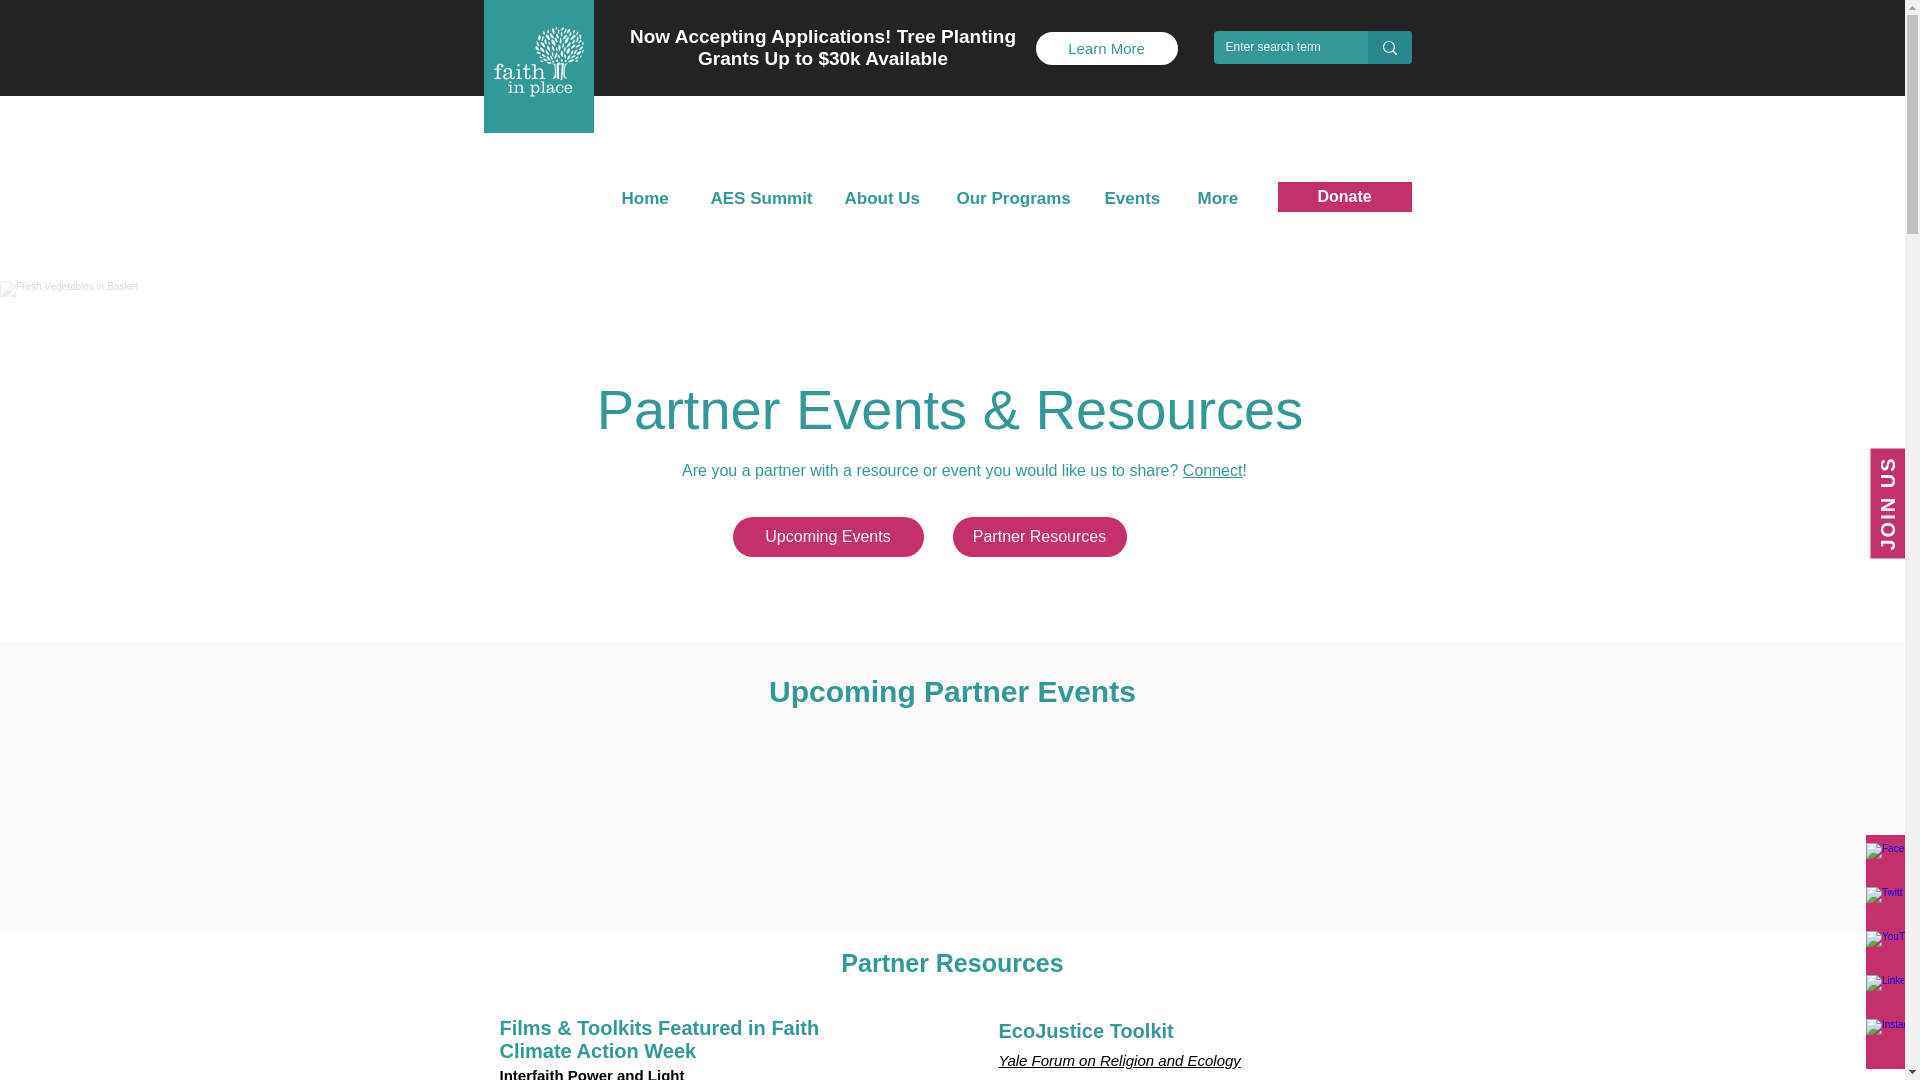  What do you see at coordinates (827, 537) in the screenshot?
I see `Upcoming Events` at bounding box center [827, 537].